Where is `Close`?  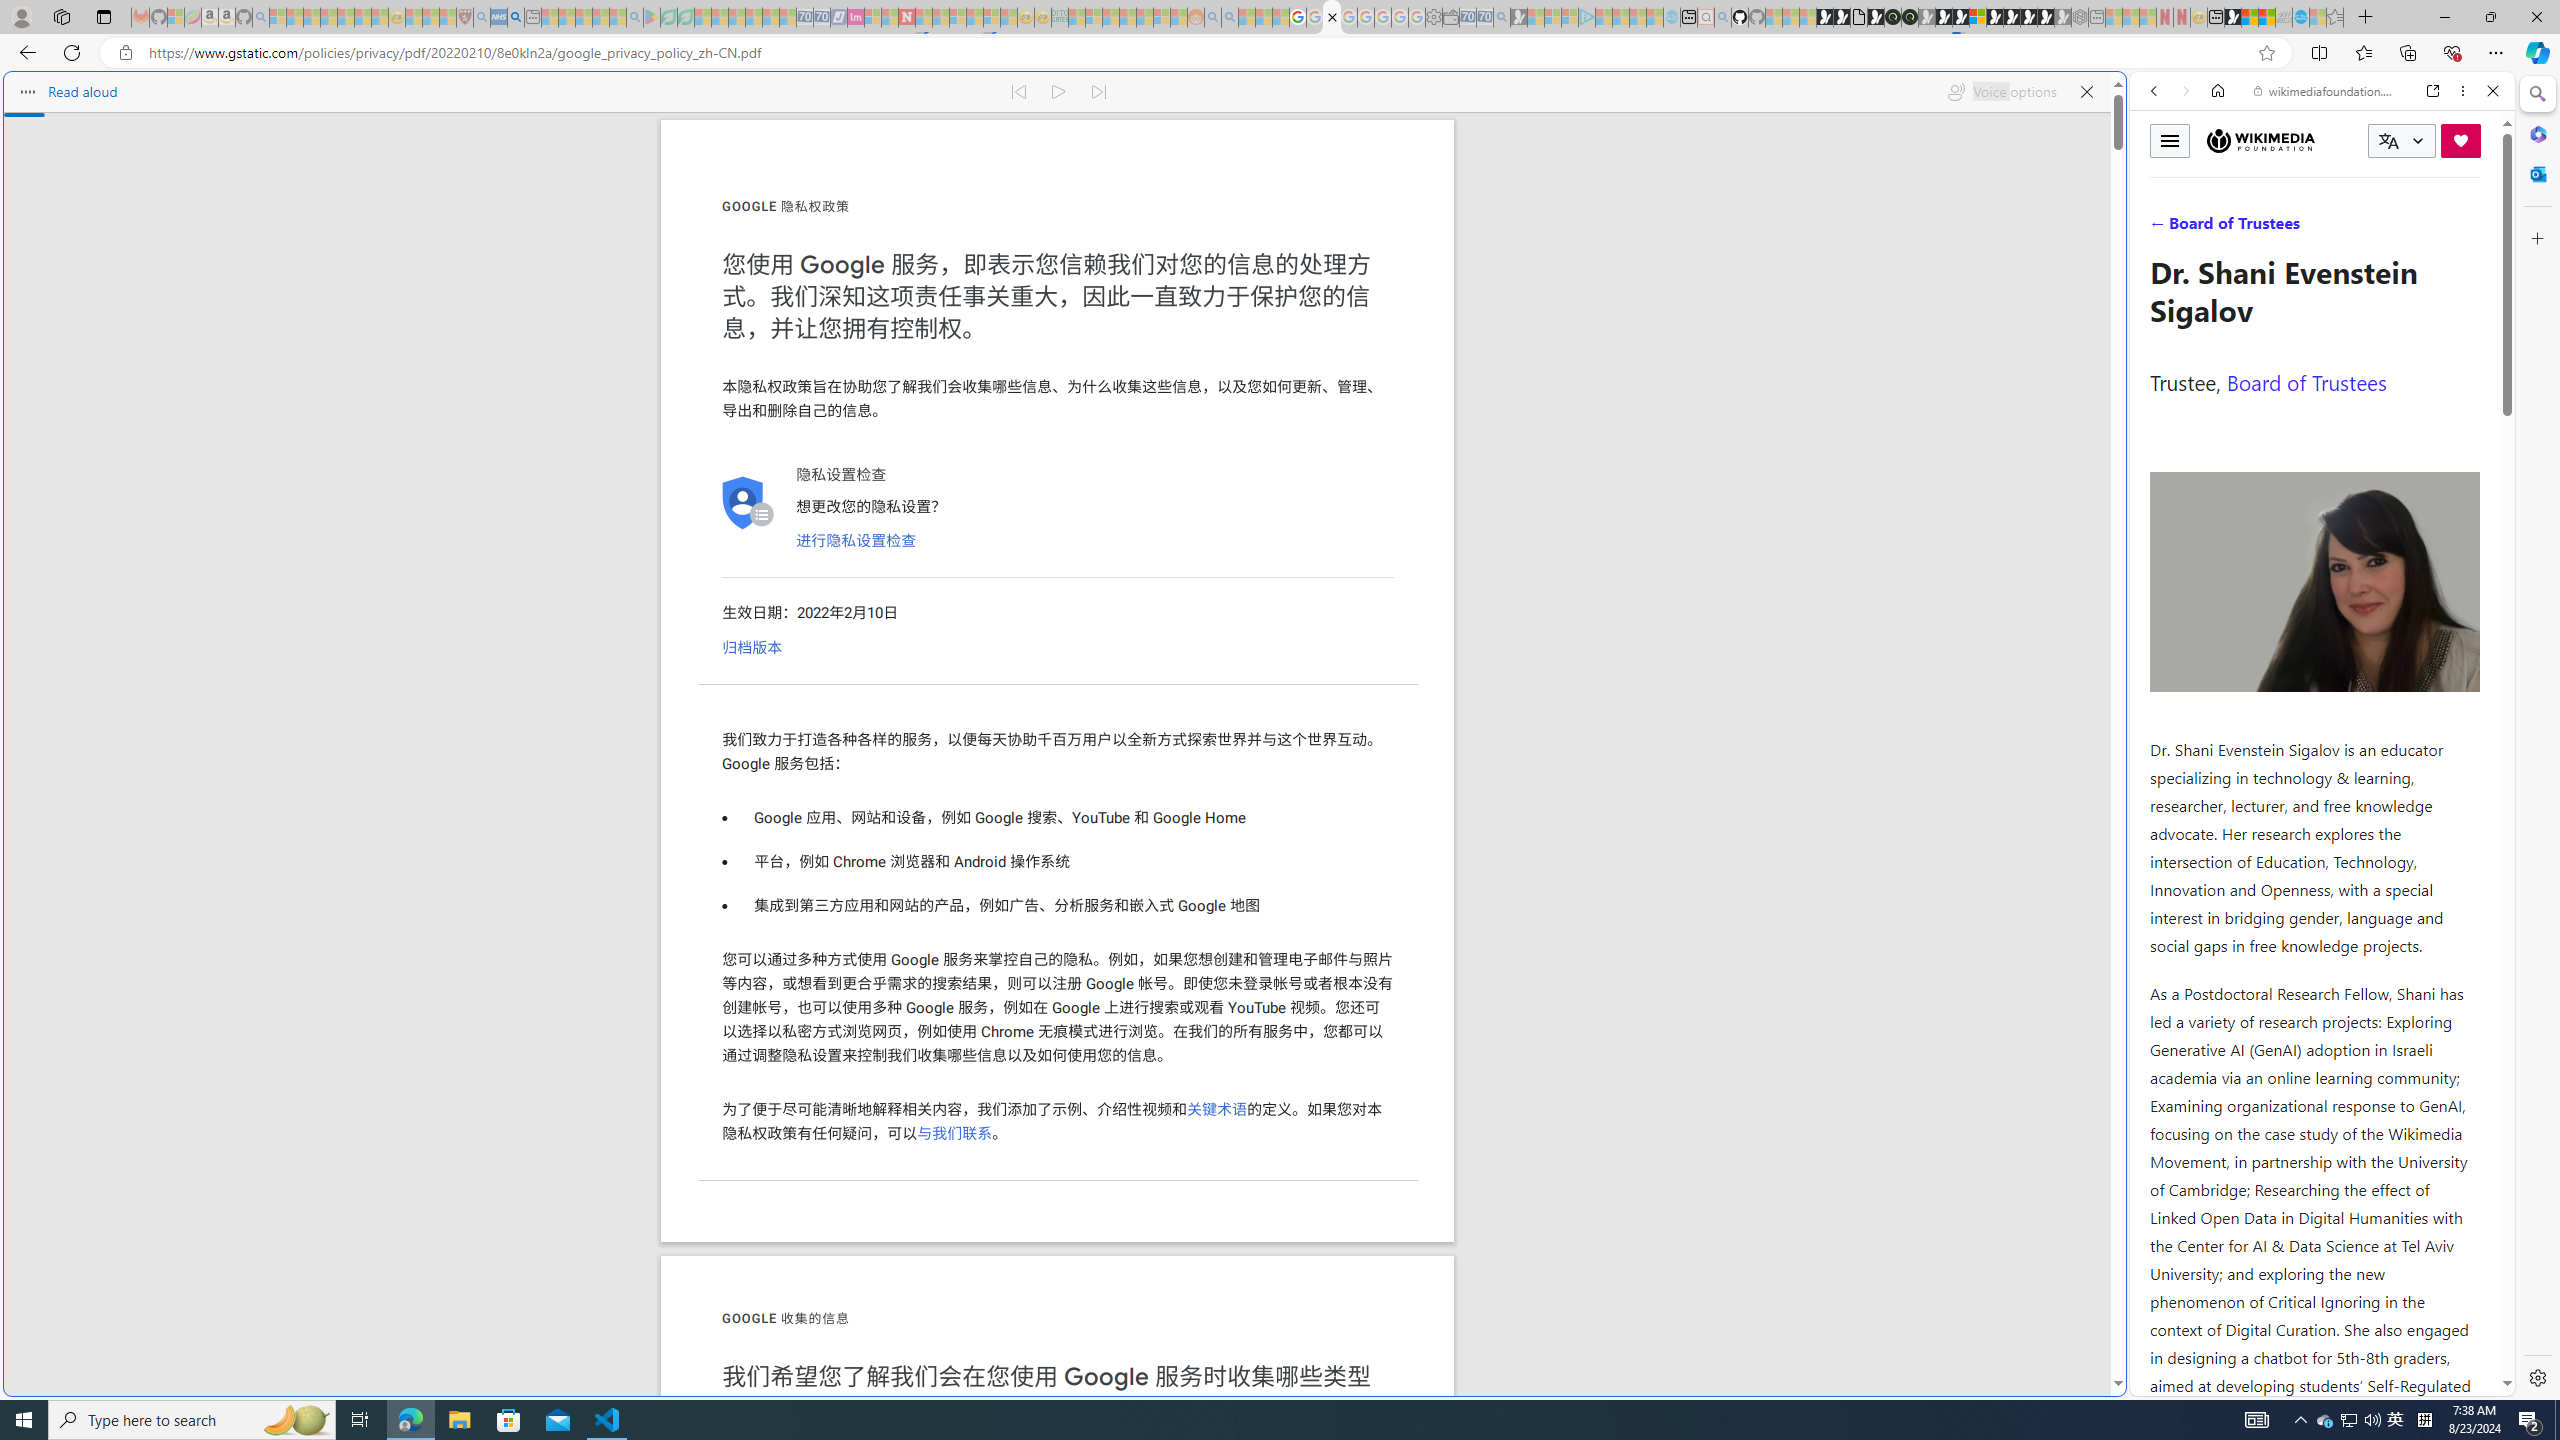
Close is located at coordinates (2492, 90).